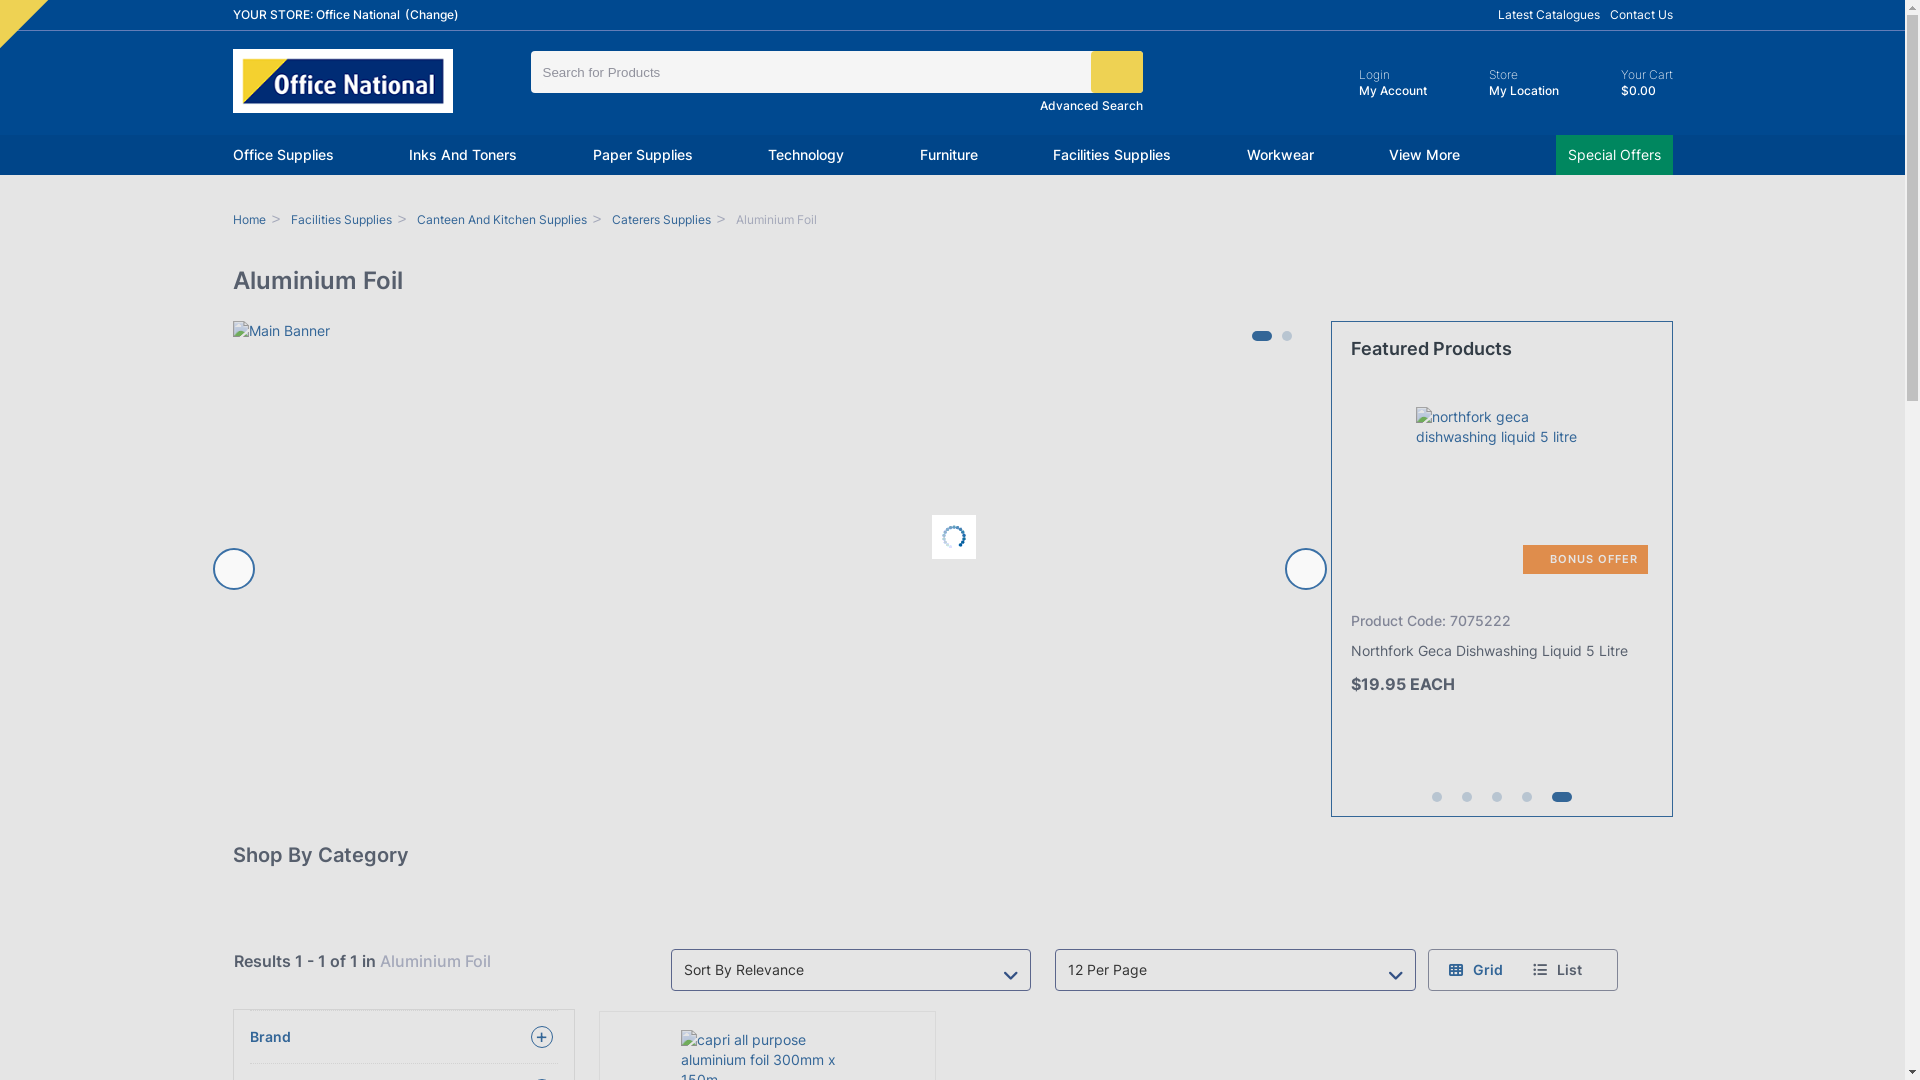  I want to click on Workwear, so click(1280, 155).